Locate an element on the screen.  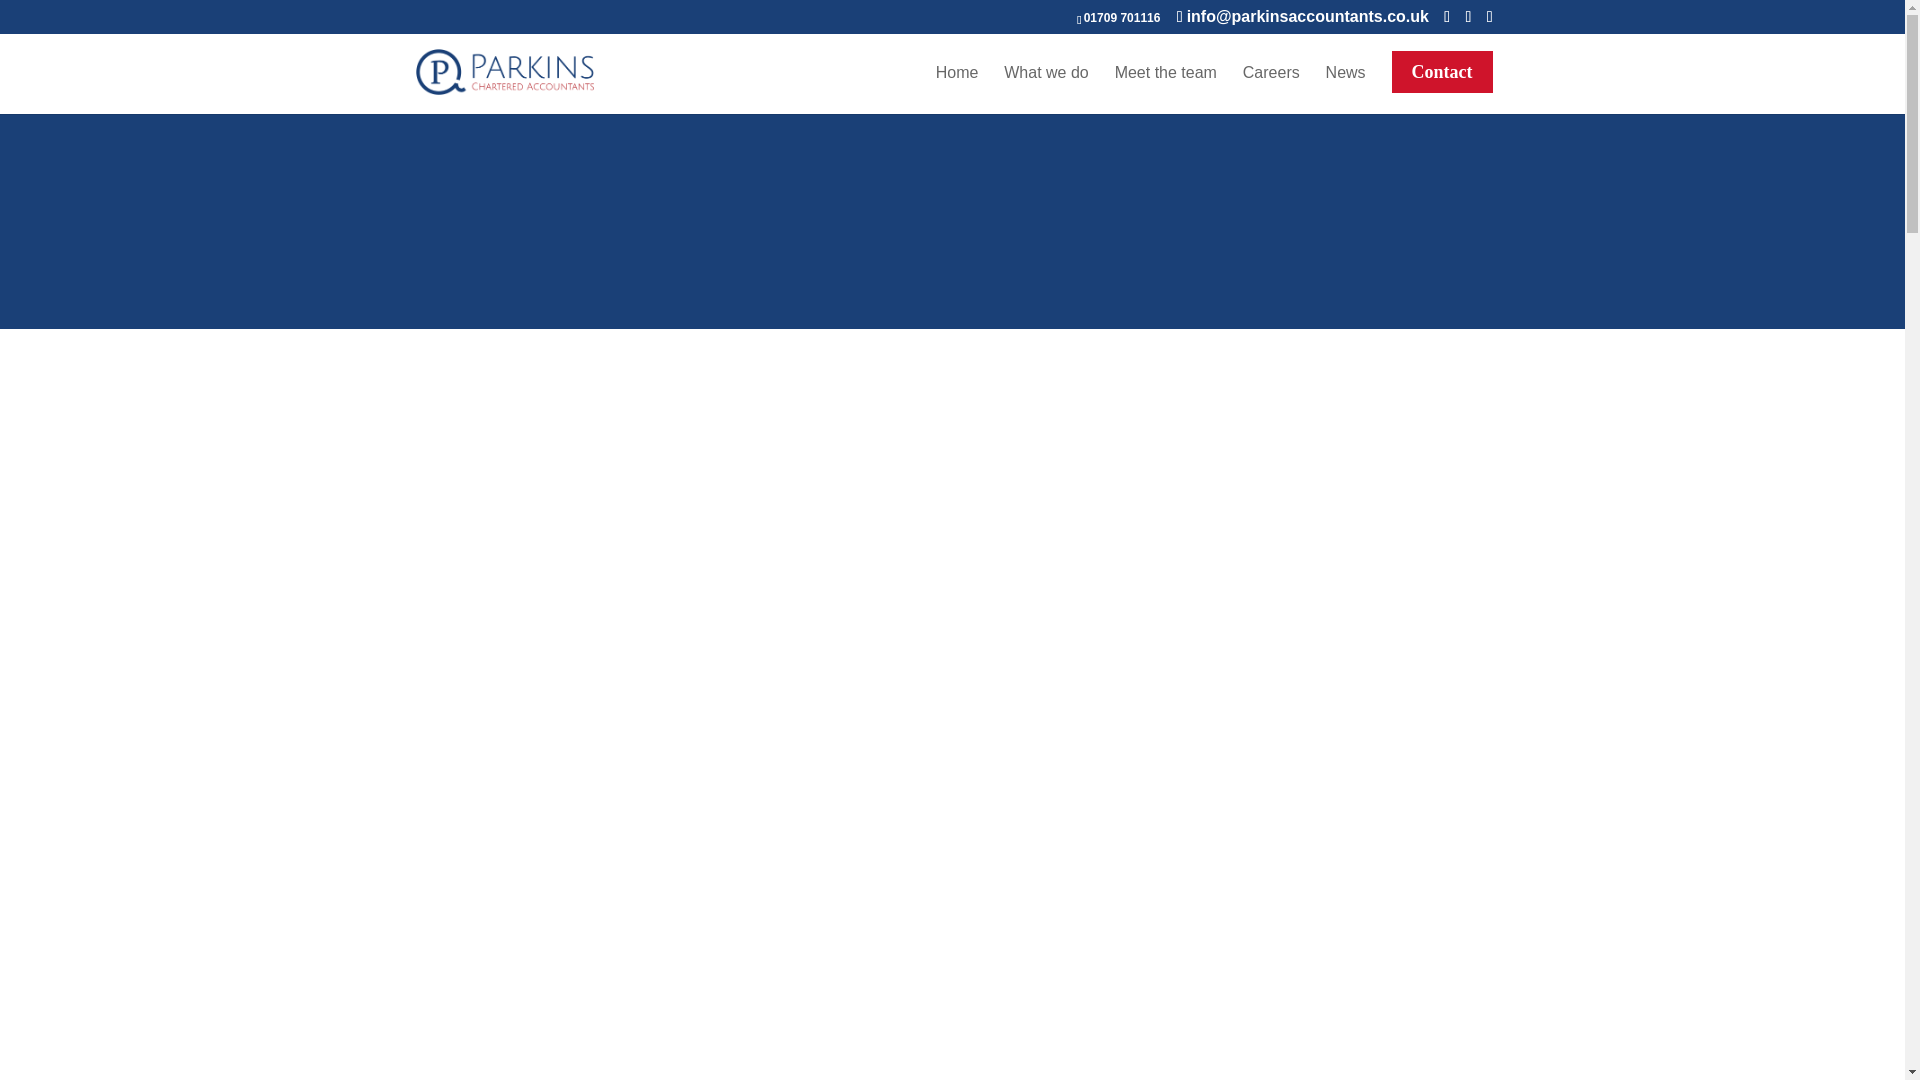
What we do is located at coordinates (1046, 89).